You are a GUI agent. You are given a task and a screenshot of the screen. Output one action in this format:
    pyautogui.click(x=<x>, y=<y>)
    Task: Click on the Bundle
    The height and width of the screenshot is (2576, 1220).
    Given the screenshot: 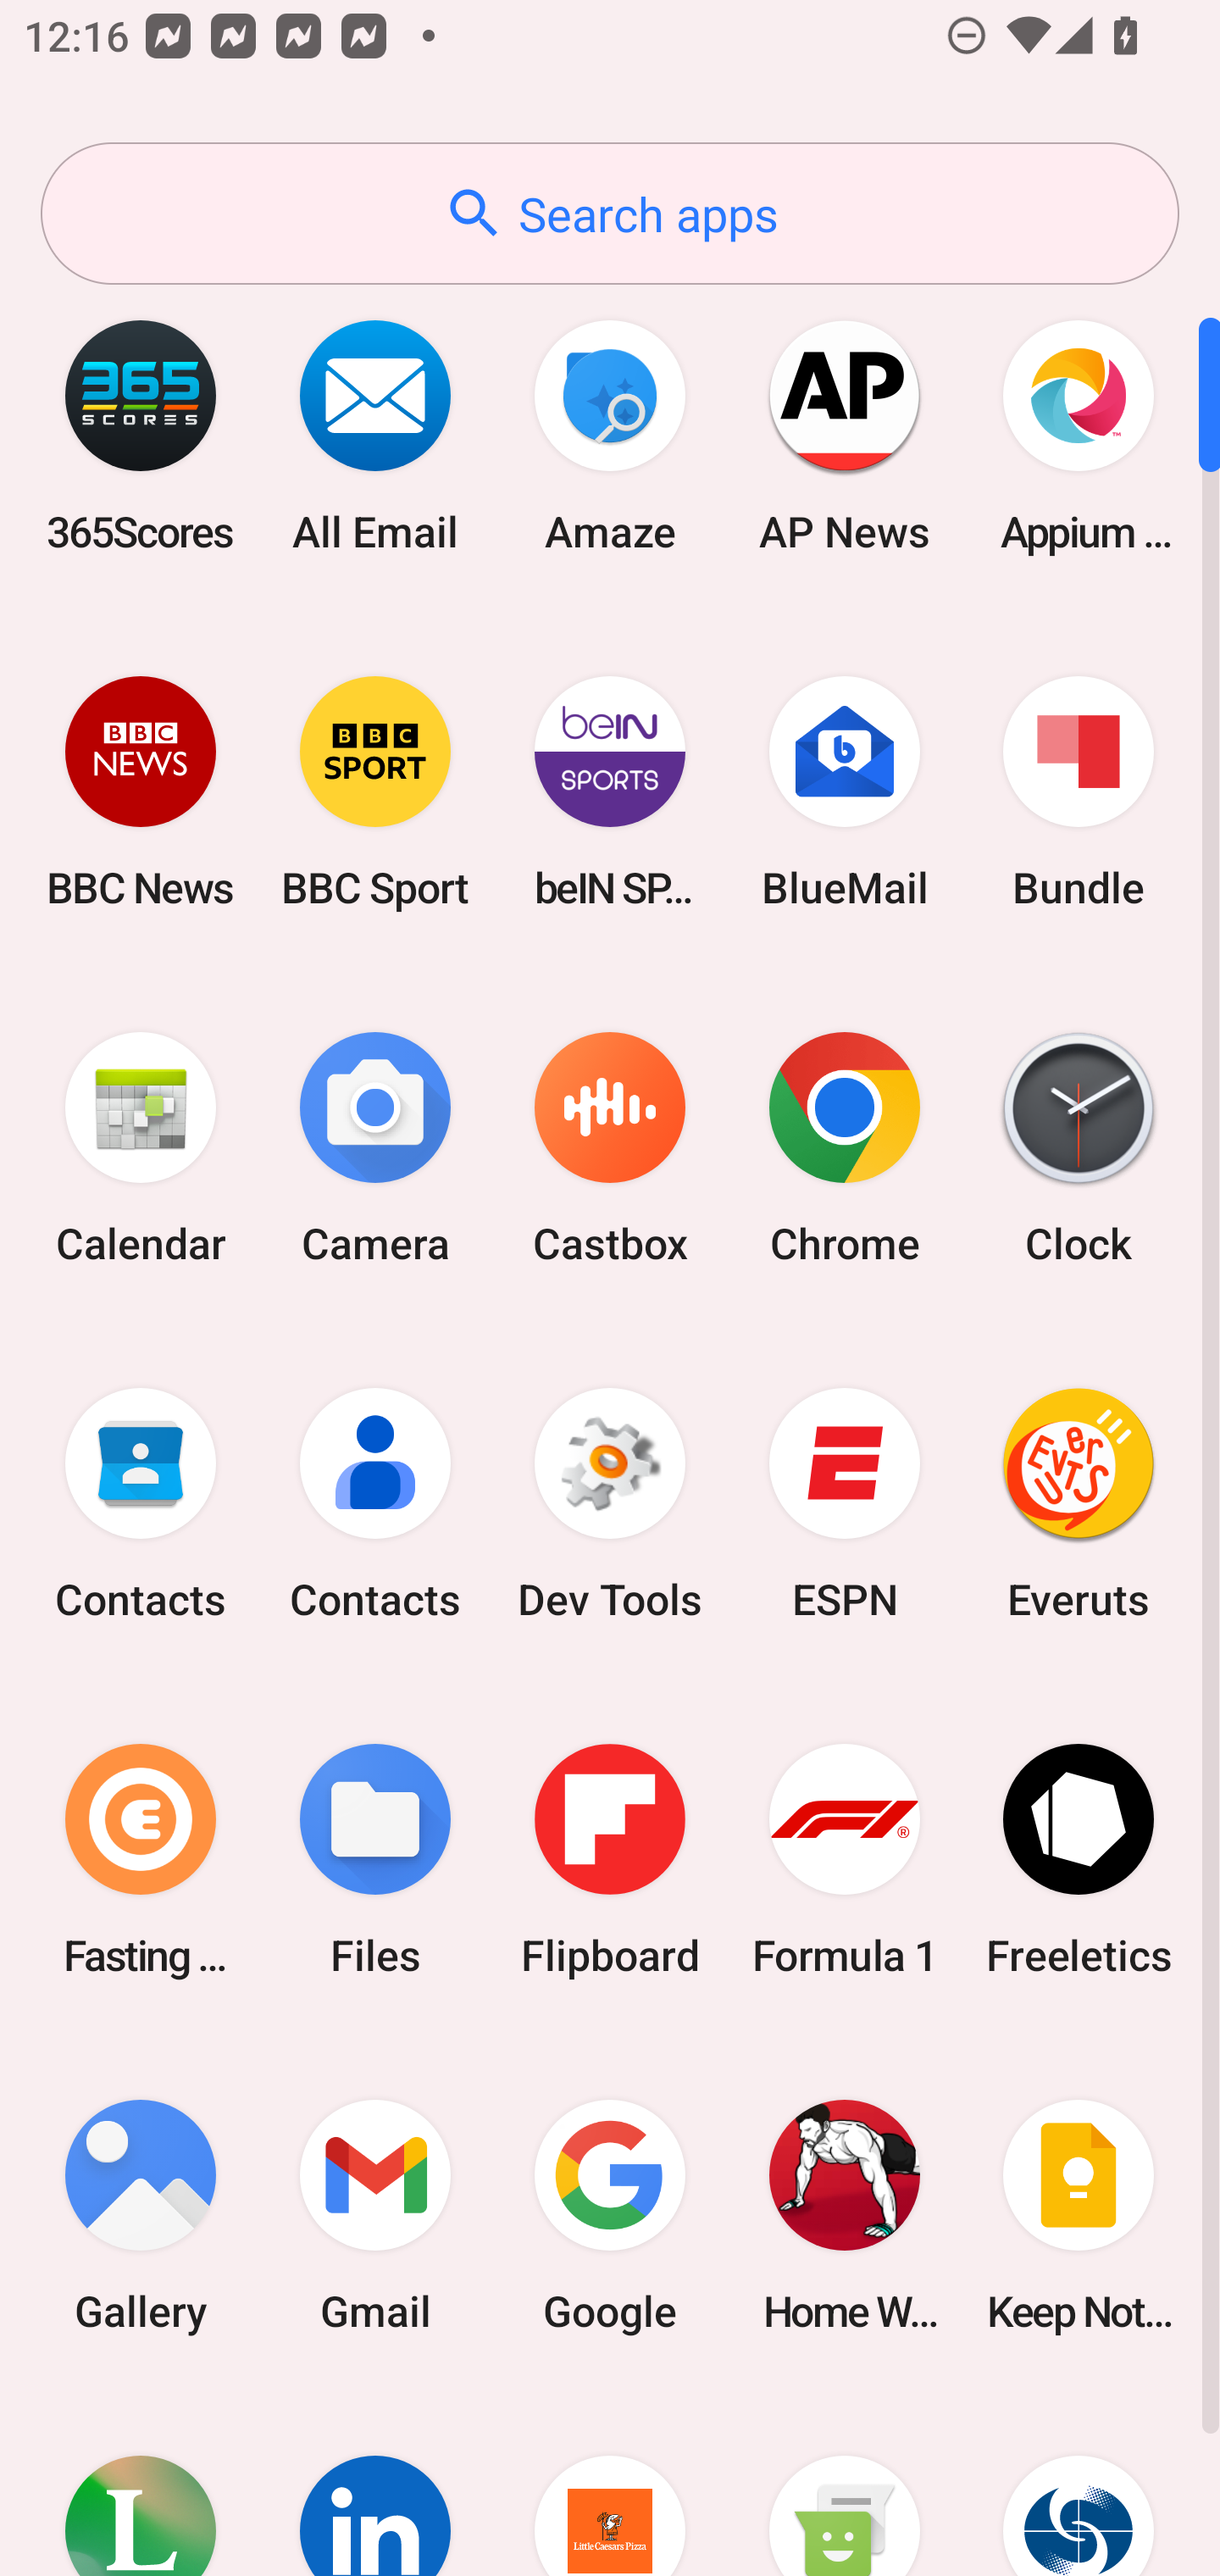 What is the action you would take?
    pyautogui.click(x=1079, y=791)
    